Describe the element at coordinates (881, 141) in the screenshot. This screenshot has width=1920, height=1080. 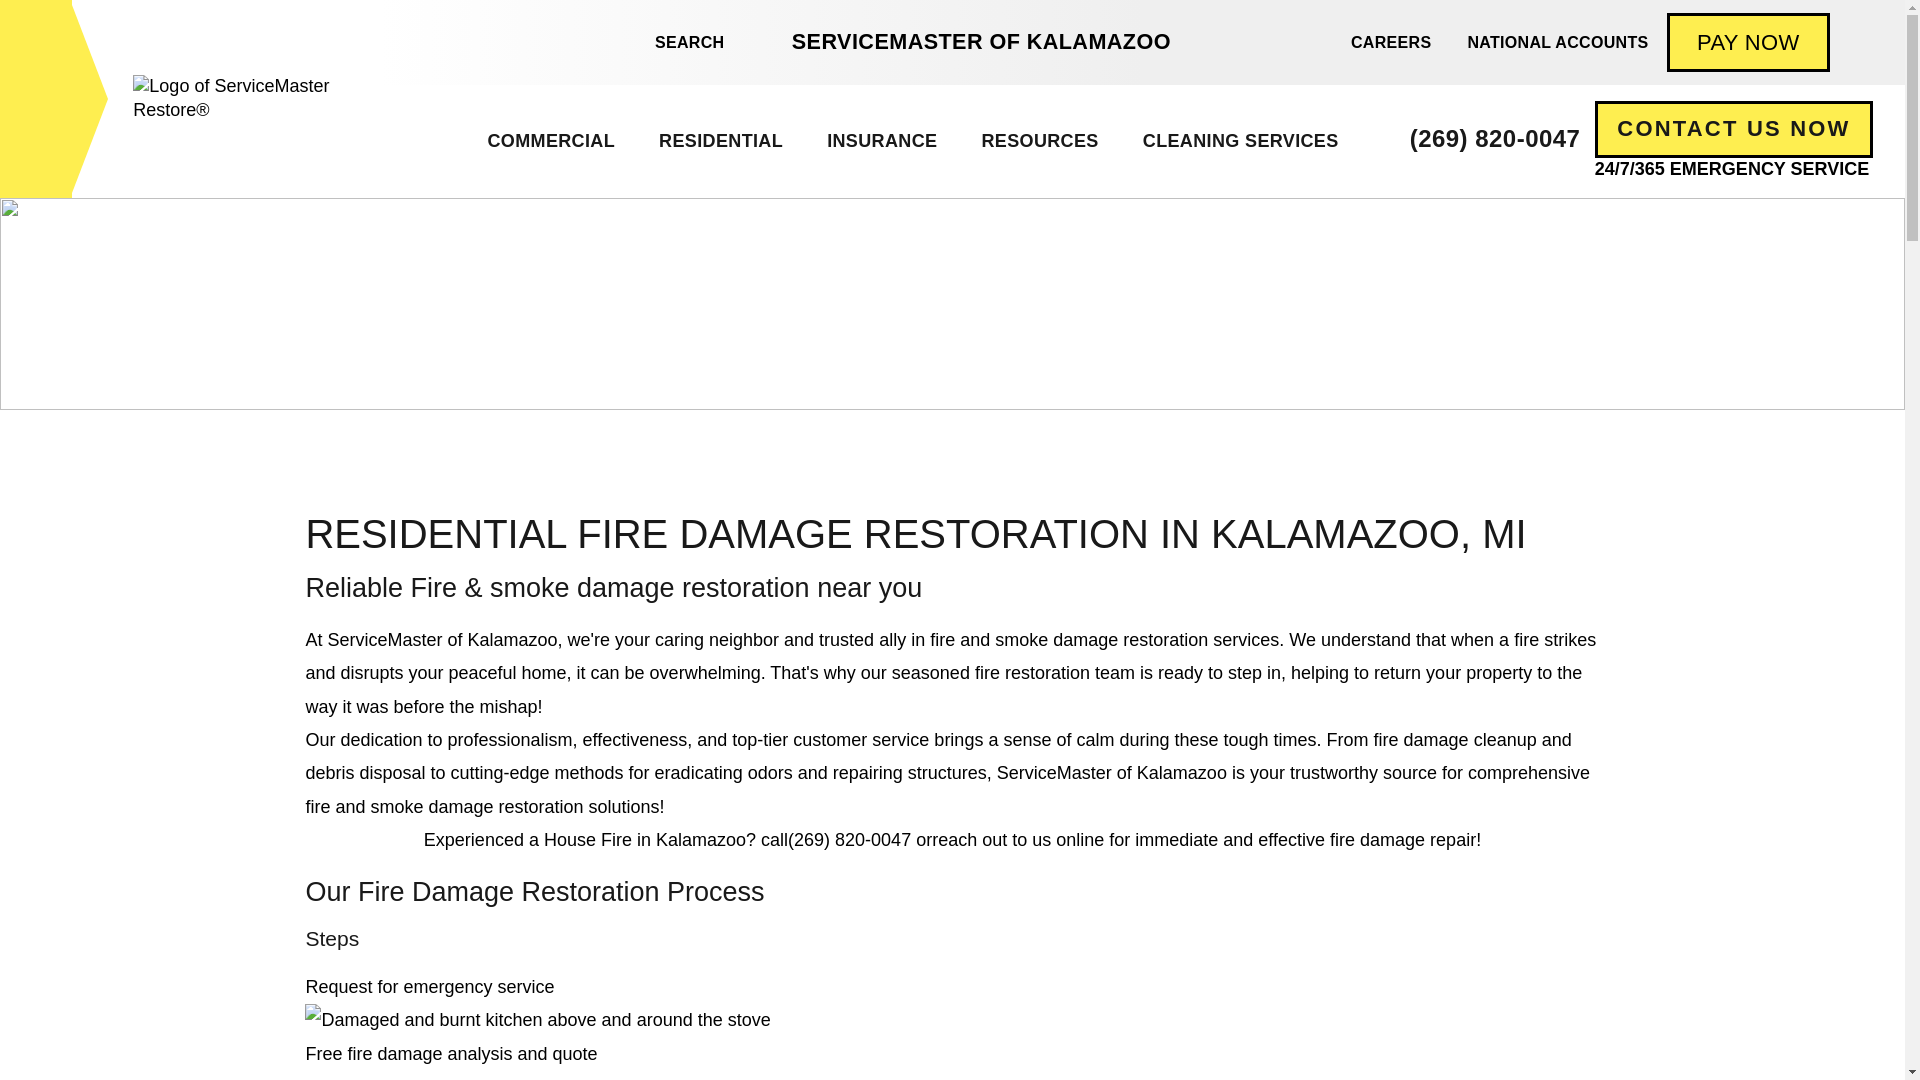
I see `INSURANCE` at that location.